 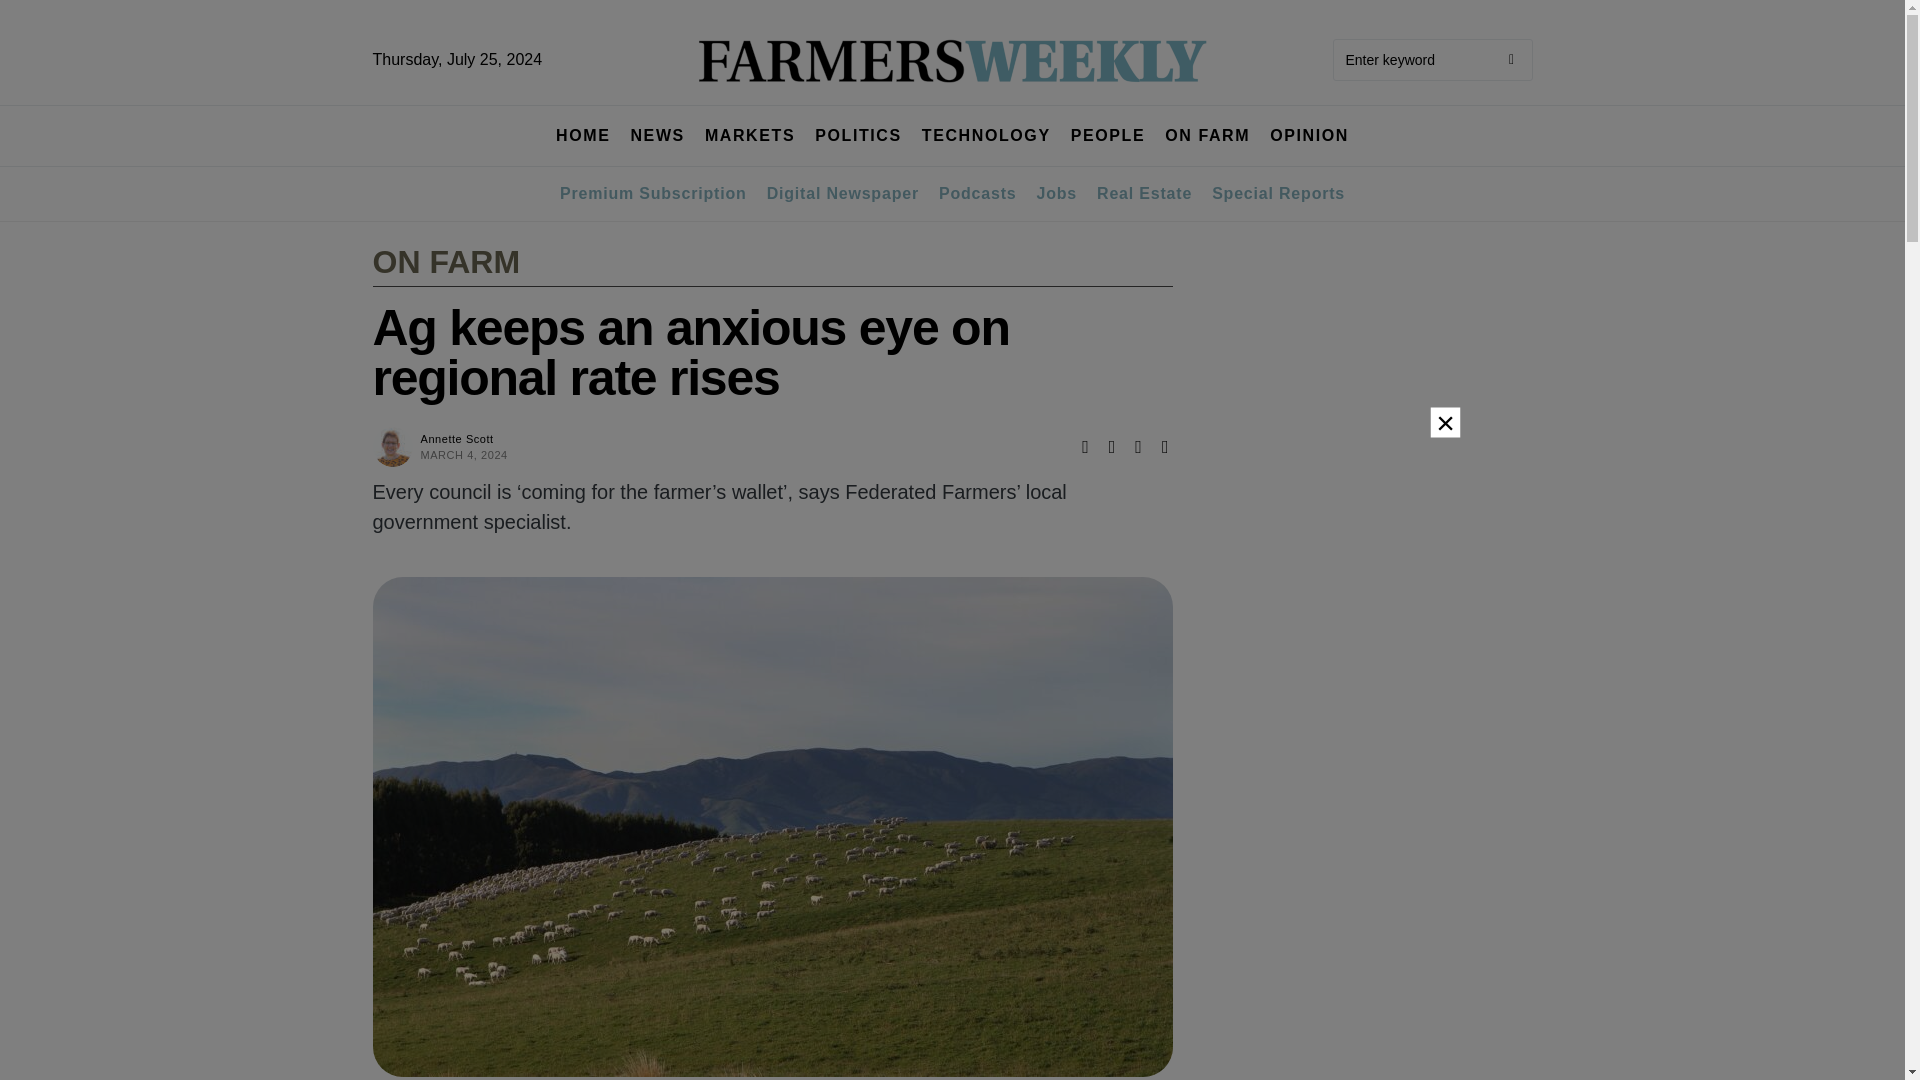 I want to click on ON FARM, so click(x=1207, y=136).